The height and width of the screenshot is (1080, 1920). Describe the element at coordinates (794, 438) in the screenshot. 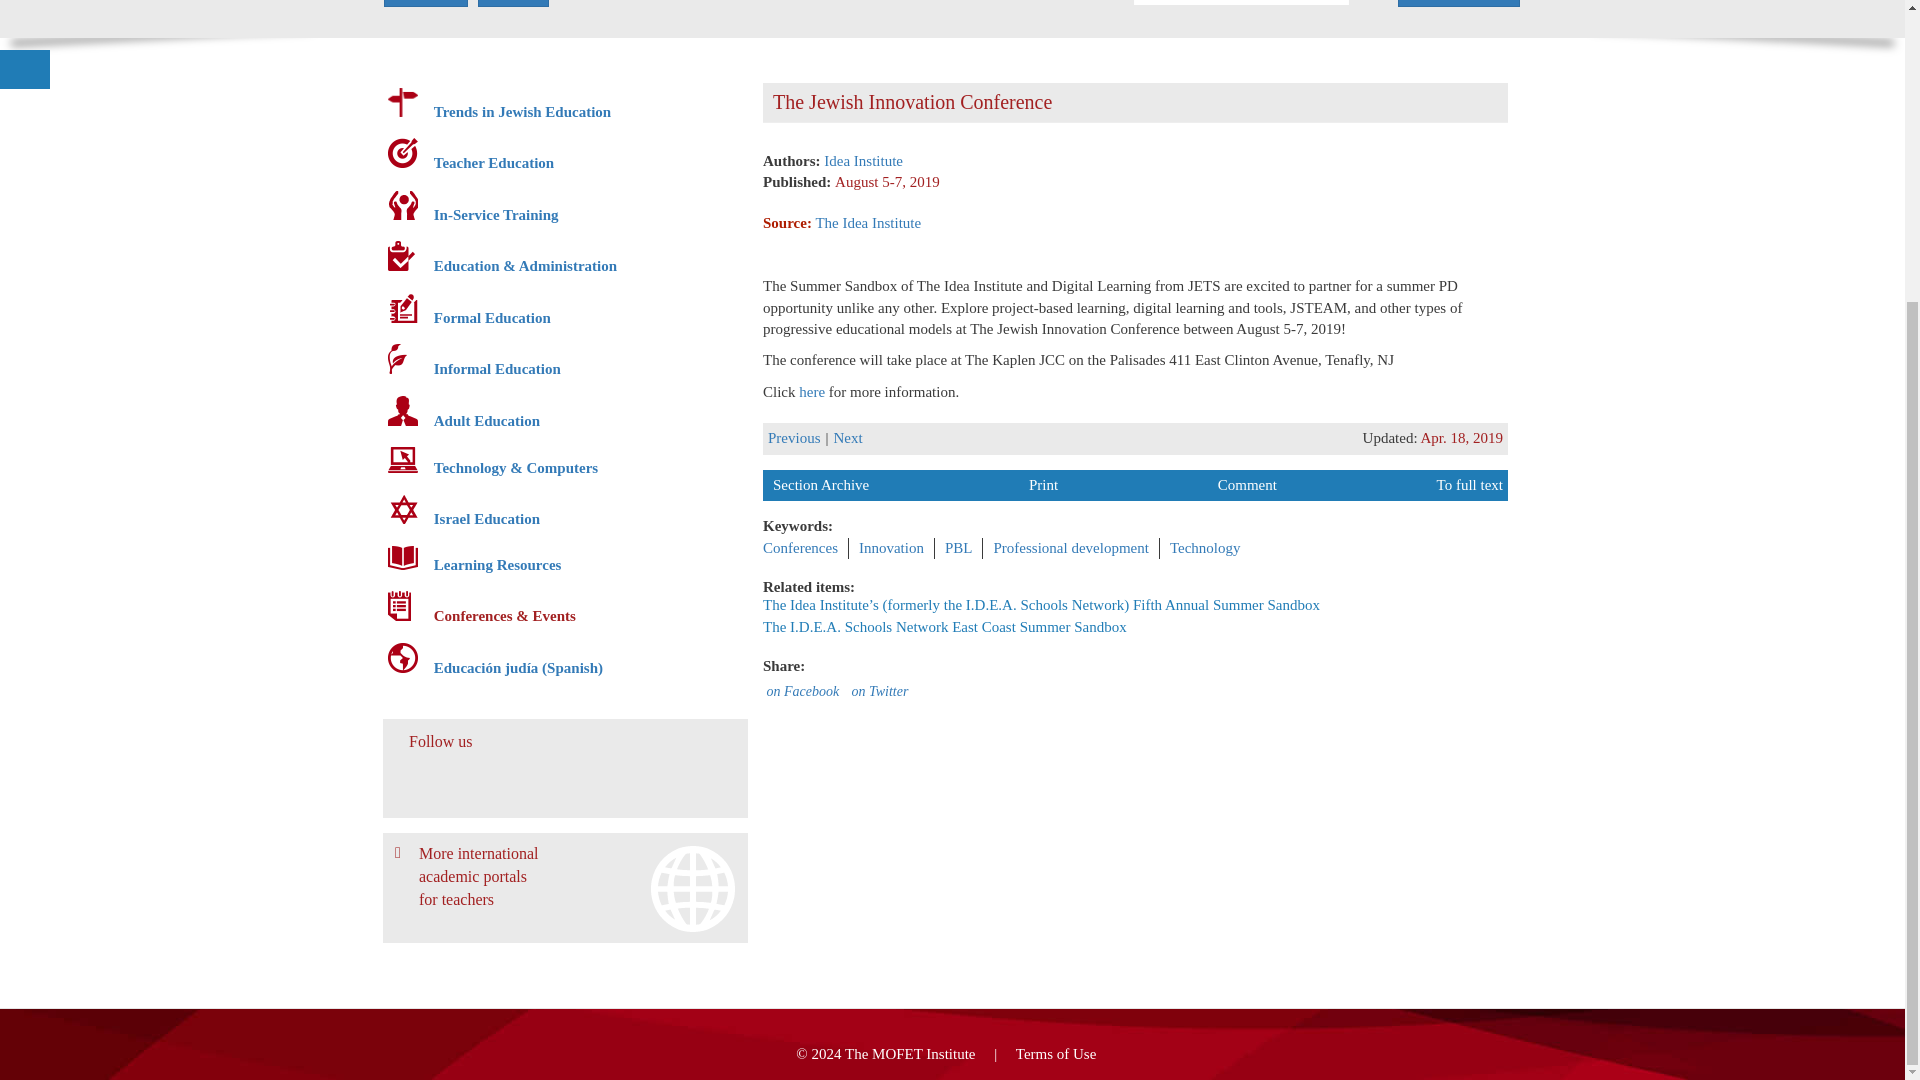

I see `Previous` at that location.